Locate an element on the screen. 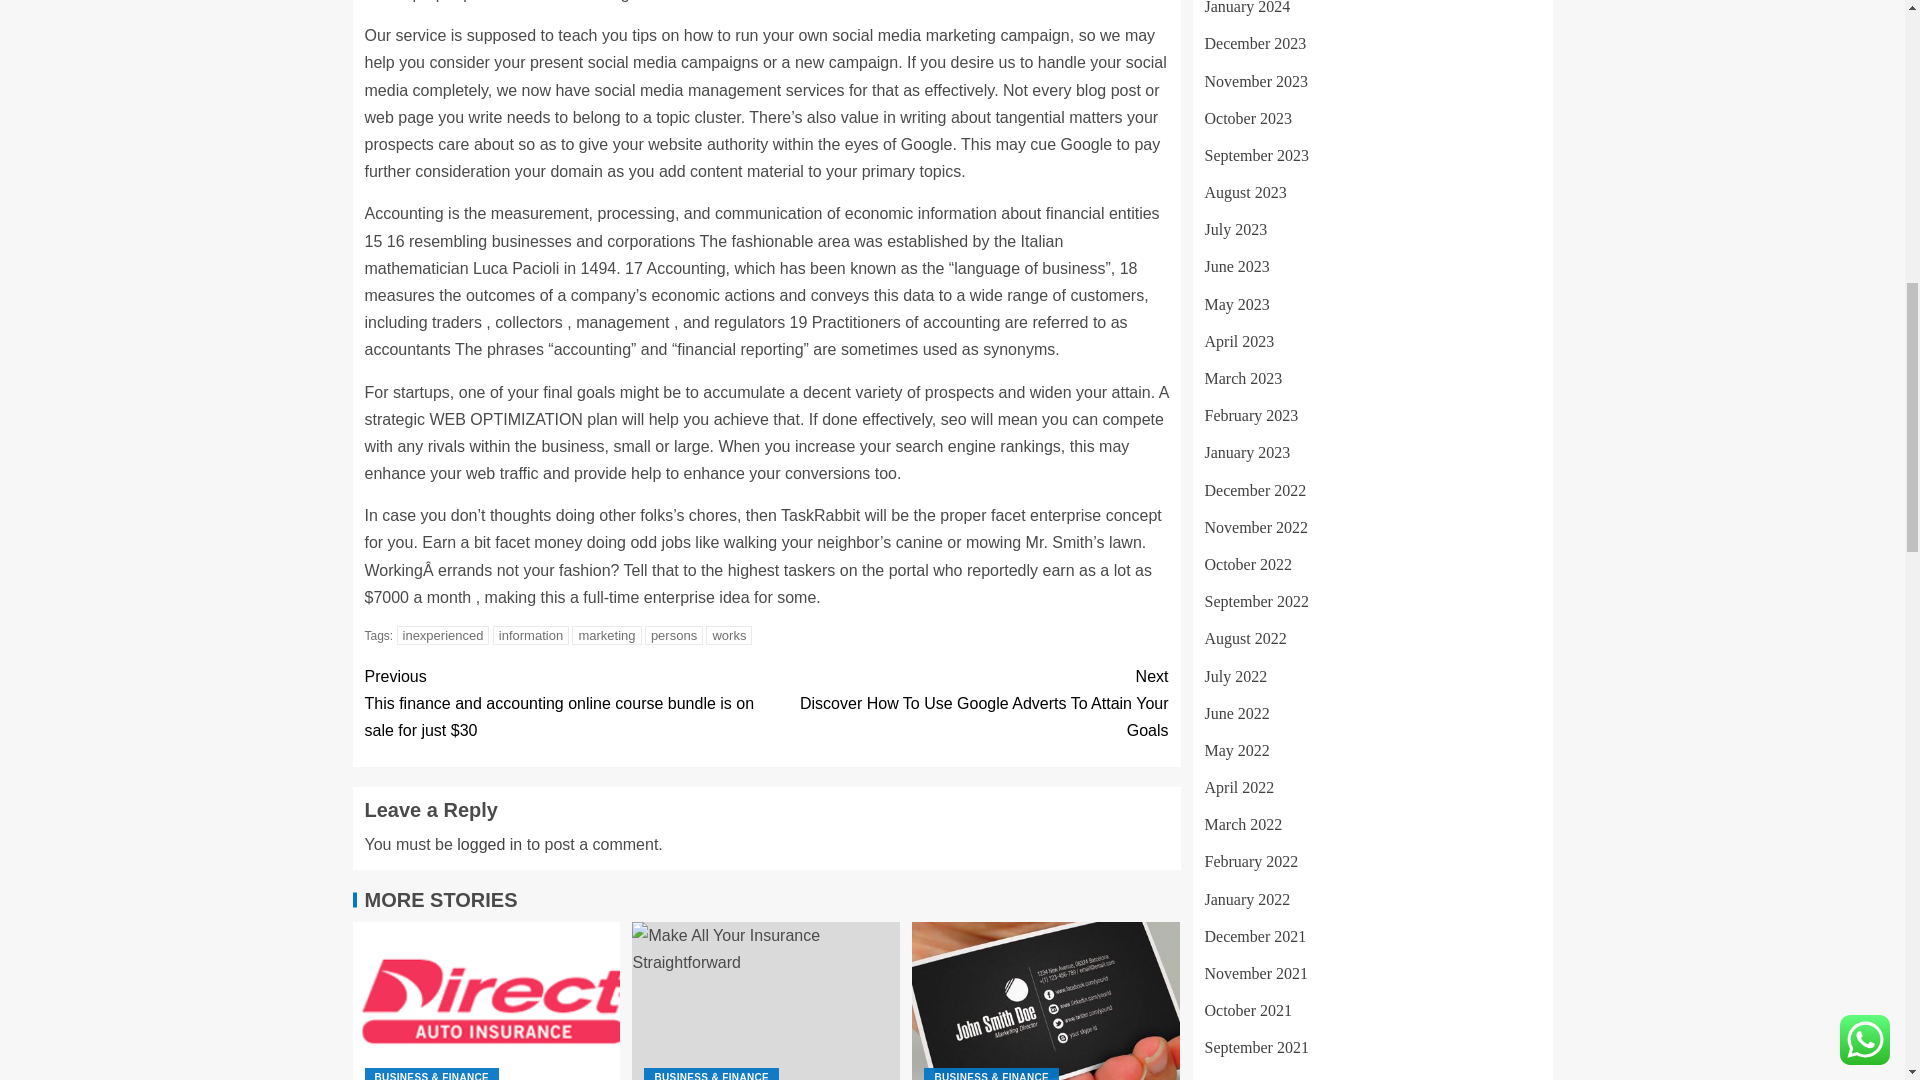 The image size is (1920, 1080). Wix Evaluate 2020 is located at coordinates (966, 704).